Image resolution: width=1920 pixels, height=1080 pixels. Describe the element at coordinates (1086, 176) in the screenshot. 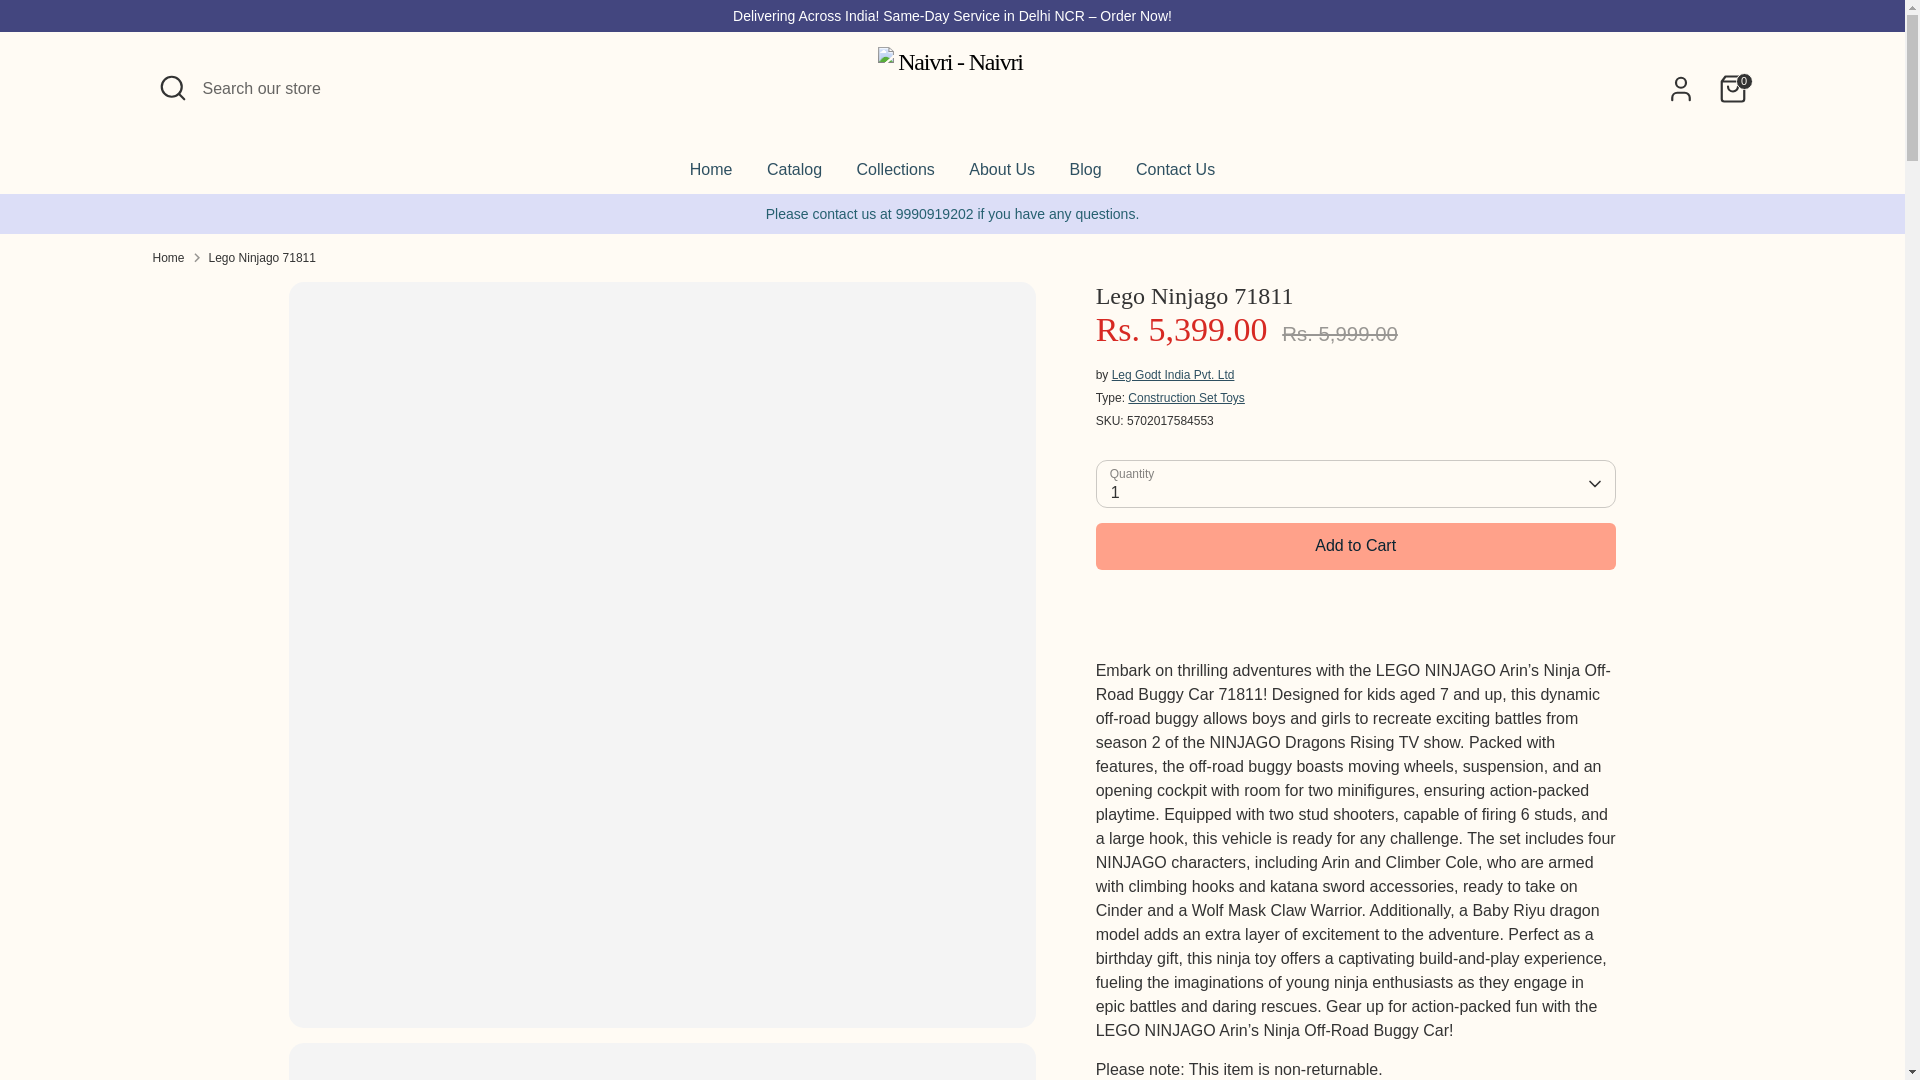

I see `Blog` at that location.